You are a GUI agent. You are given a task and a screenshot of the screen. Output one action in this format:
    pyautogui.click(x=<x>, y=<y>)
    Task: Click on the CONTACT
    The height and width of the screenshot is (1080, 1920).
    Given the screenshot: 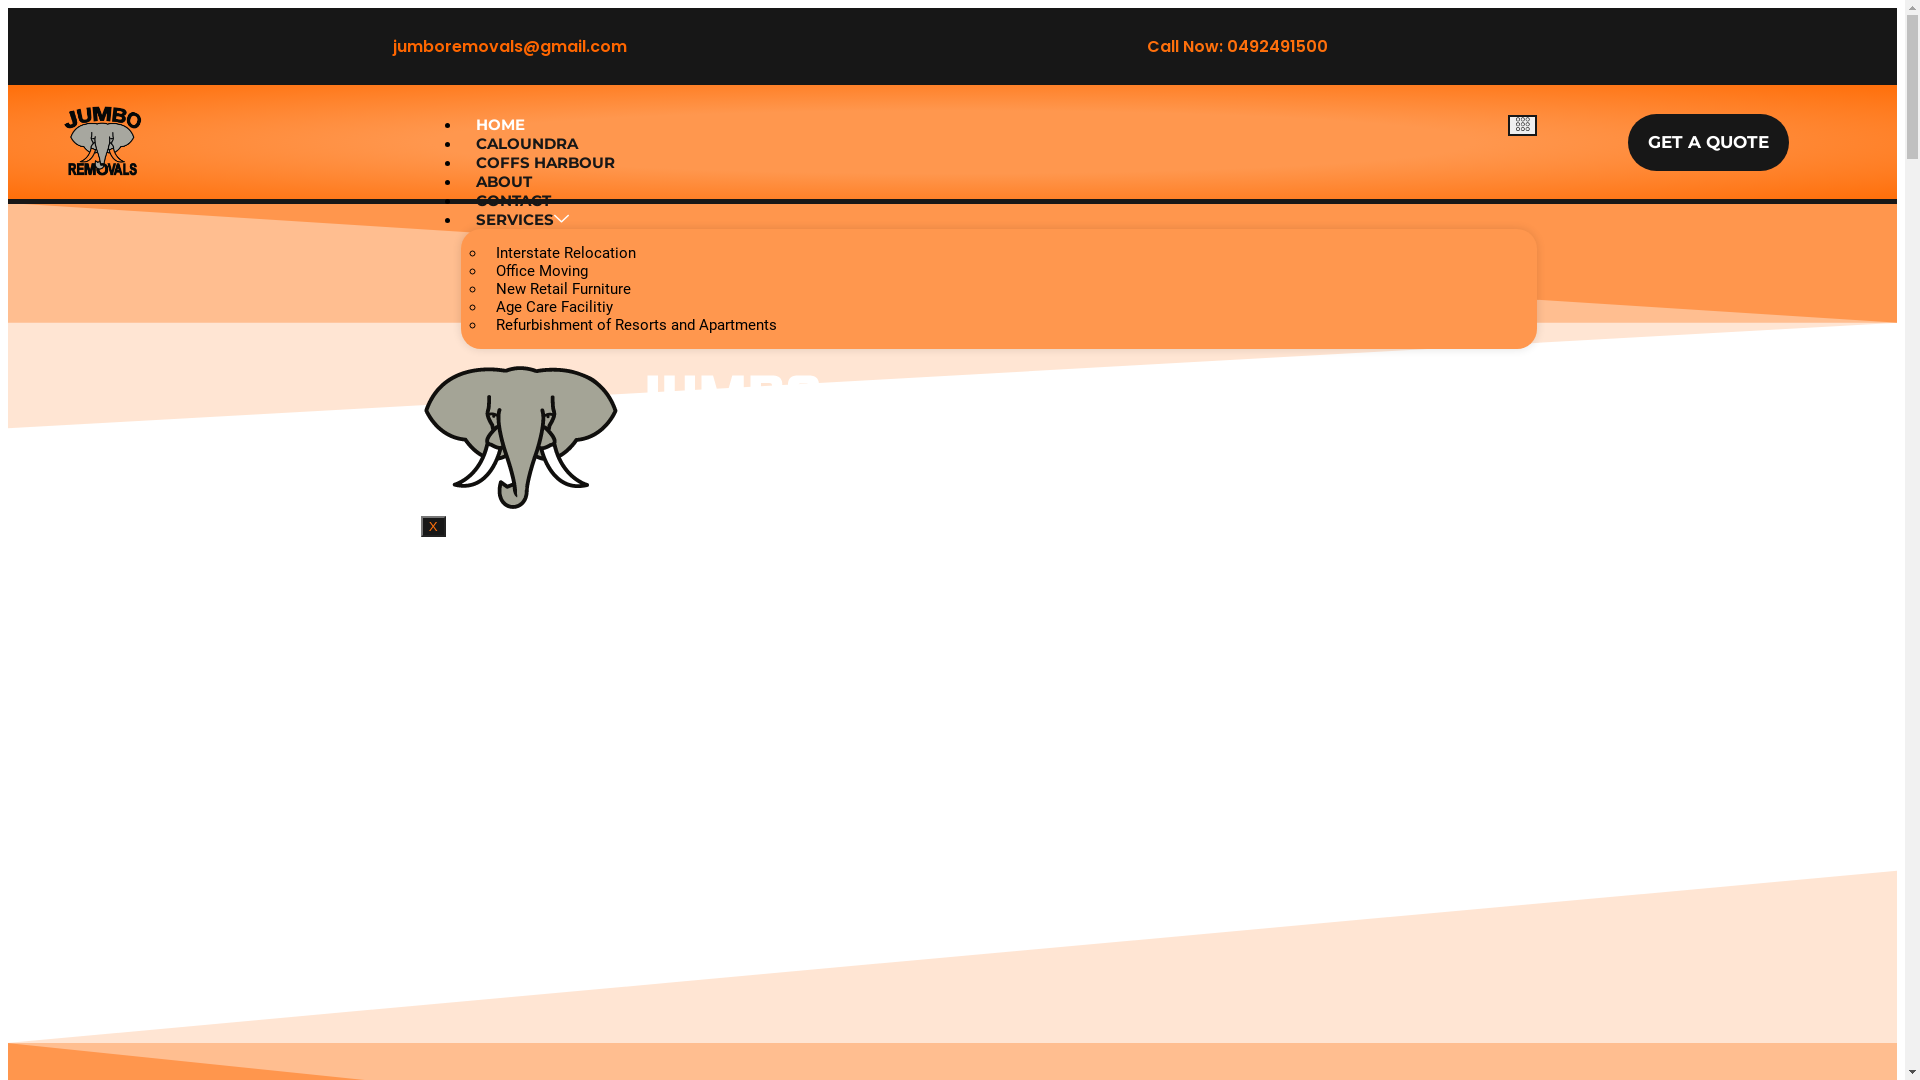 What is the action you would take?
    pyautogui.click(x=514, y=200)
    